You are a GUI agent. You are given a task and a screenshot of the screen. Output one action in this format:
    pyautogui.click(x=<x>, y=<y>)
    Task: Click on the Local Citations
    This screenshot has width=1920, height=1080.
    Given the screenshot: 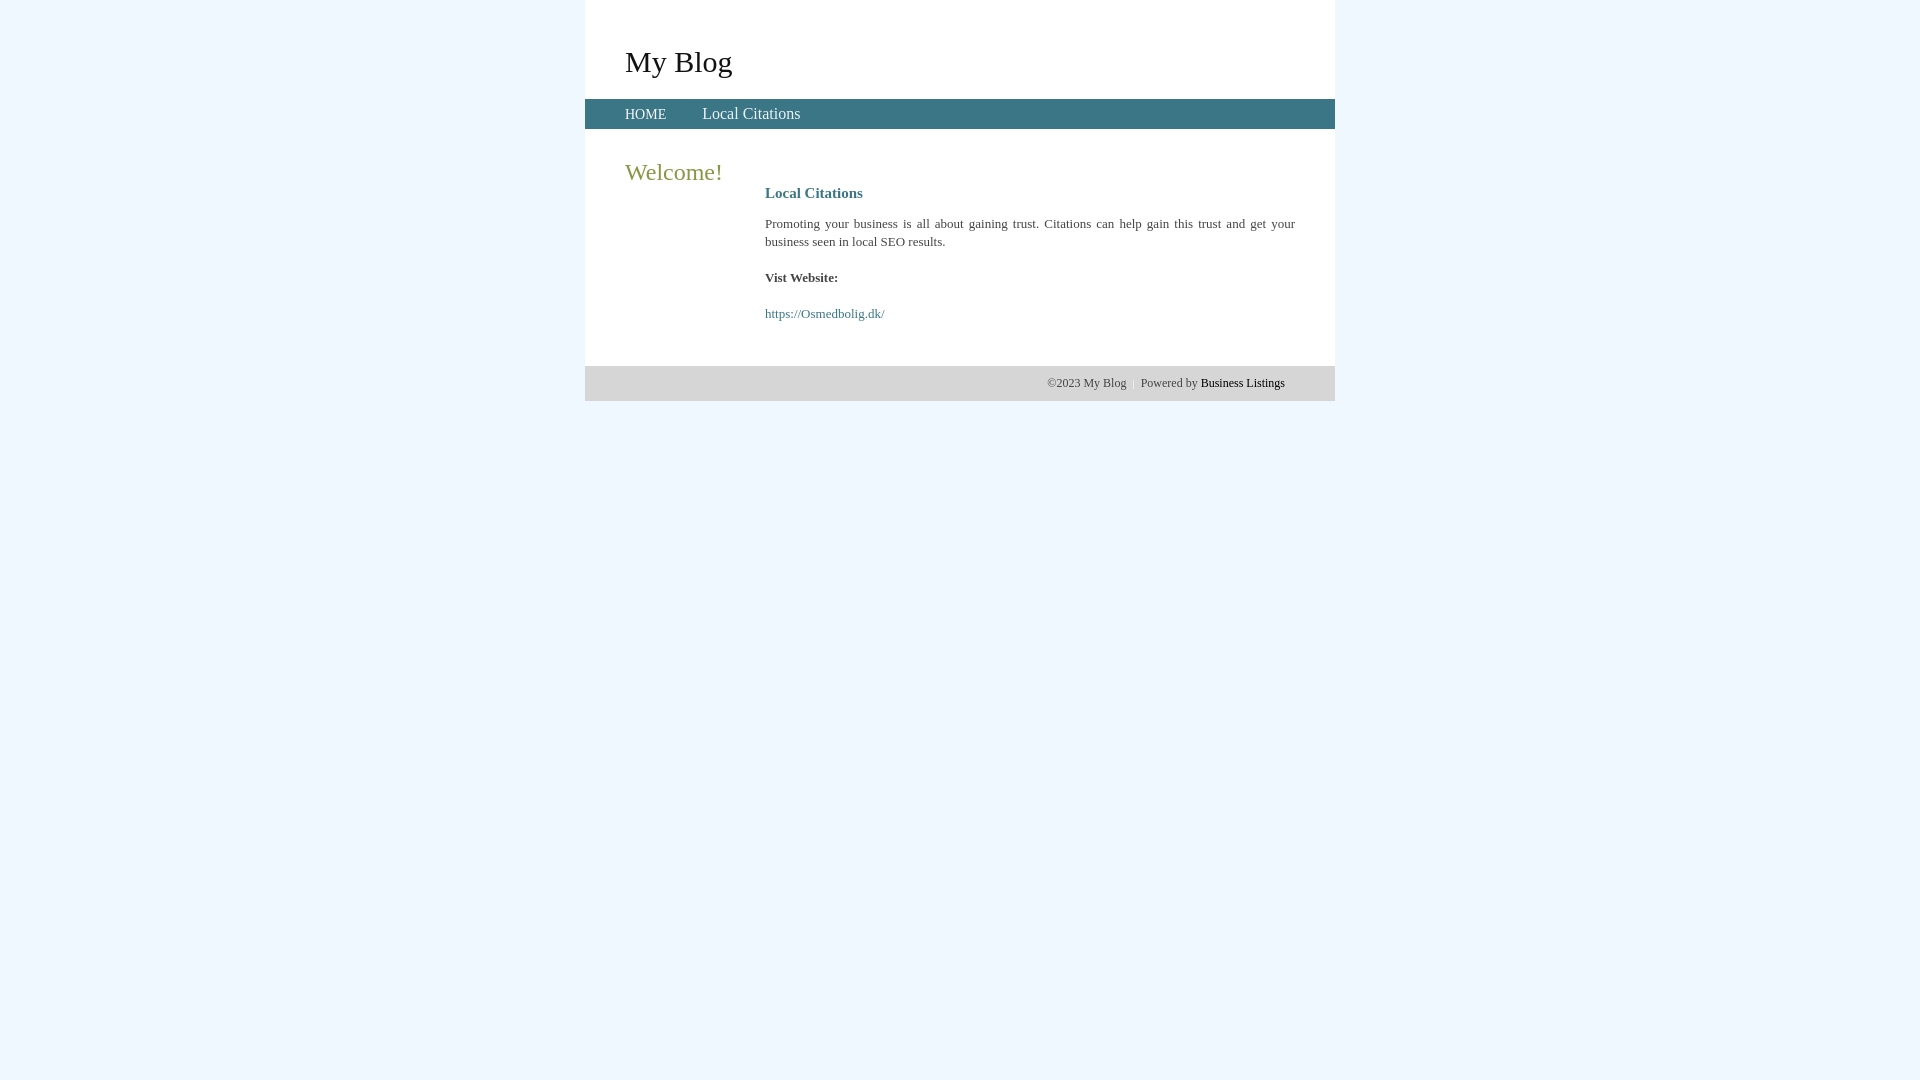 What is the action you would take?
    pyautogui.click(x=751, y=114)
    